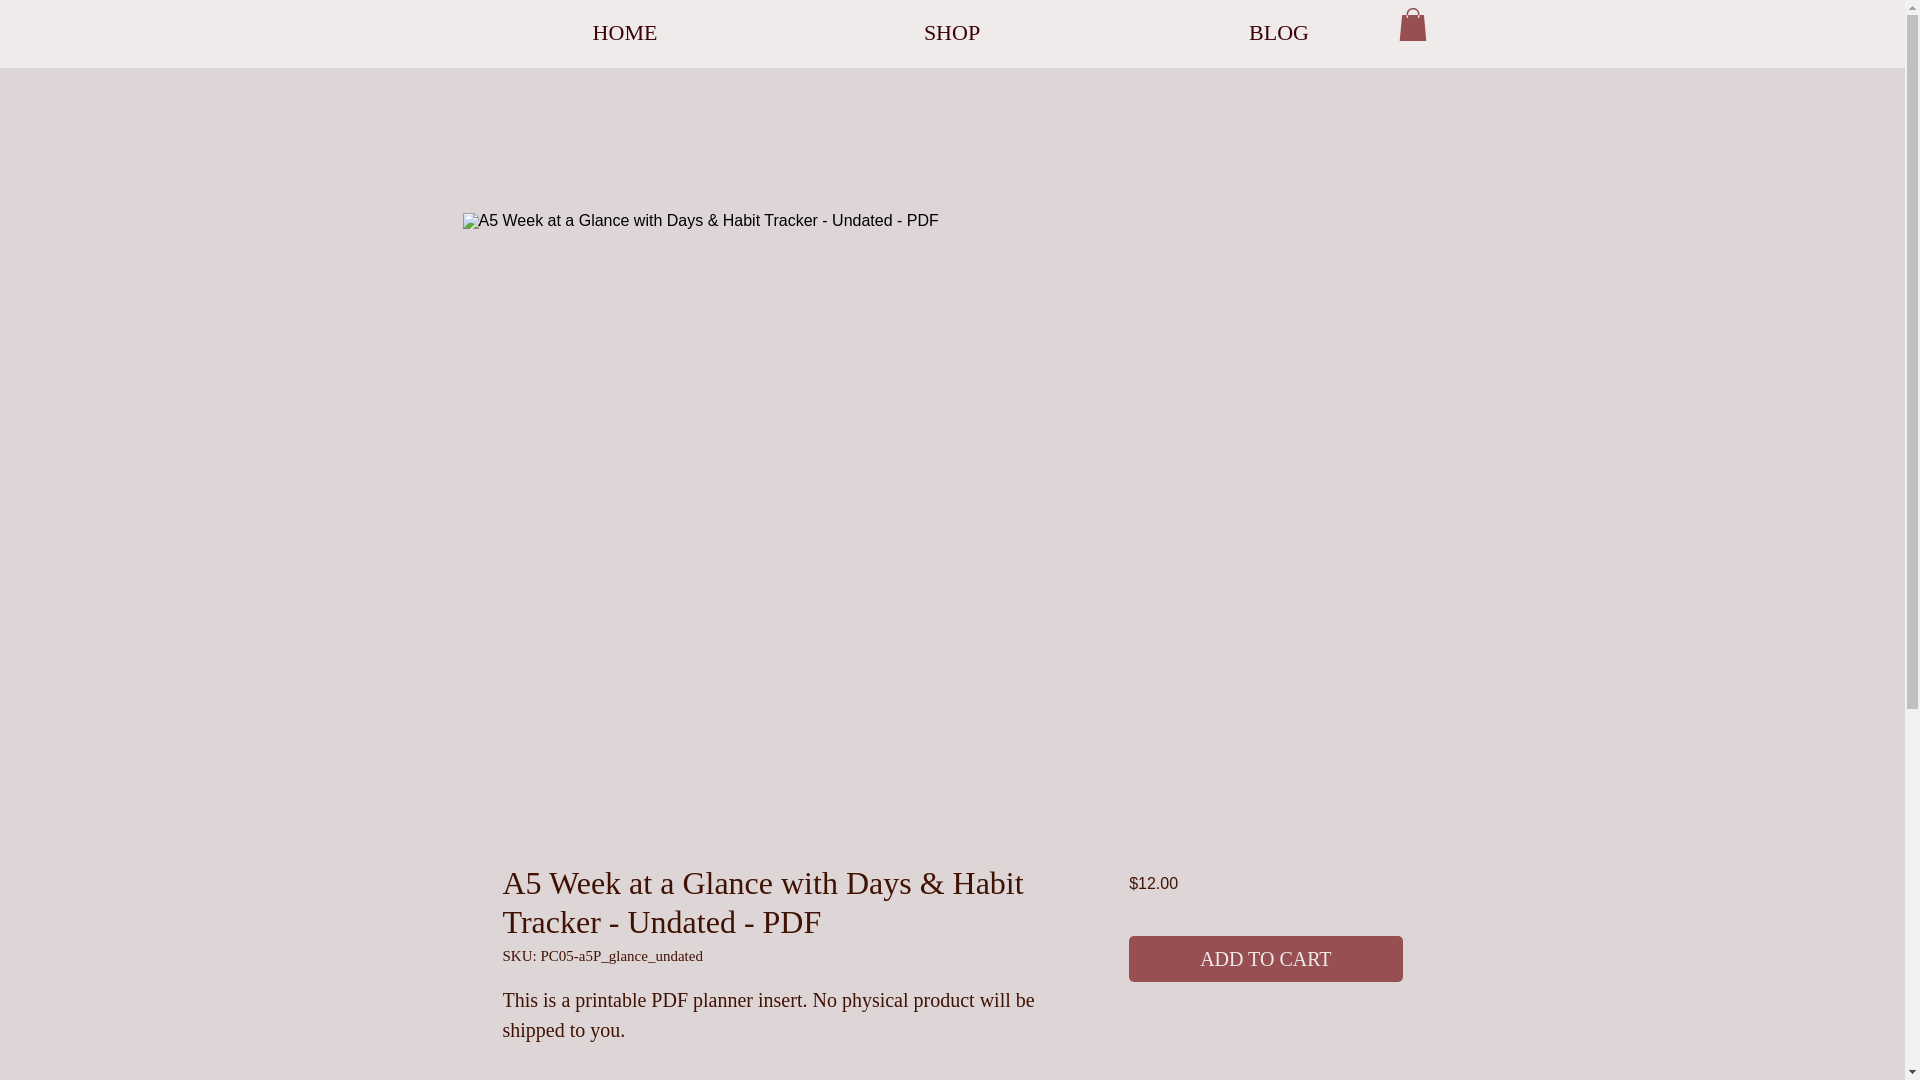 The height and width of the screenshot is (1080, 1920). What do you see at coordinates (1264, 958) in the screenshot?
I see `ADD TO CART` at bounding box center [1264, 958].